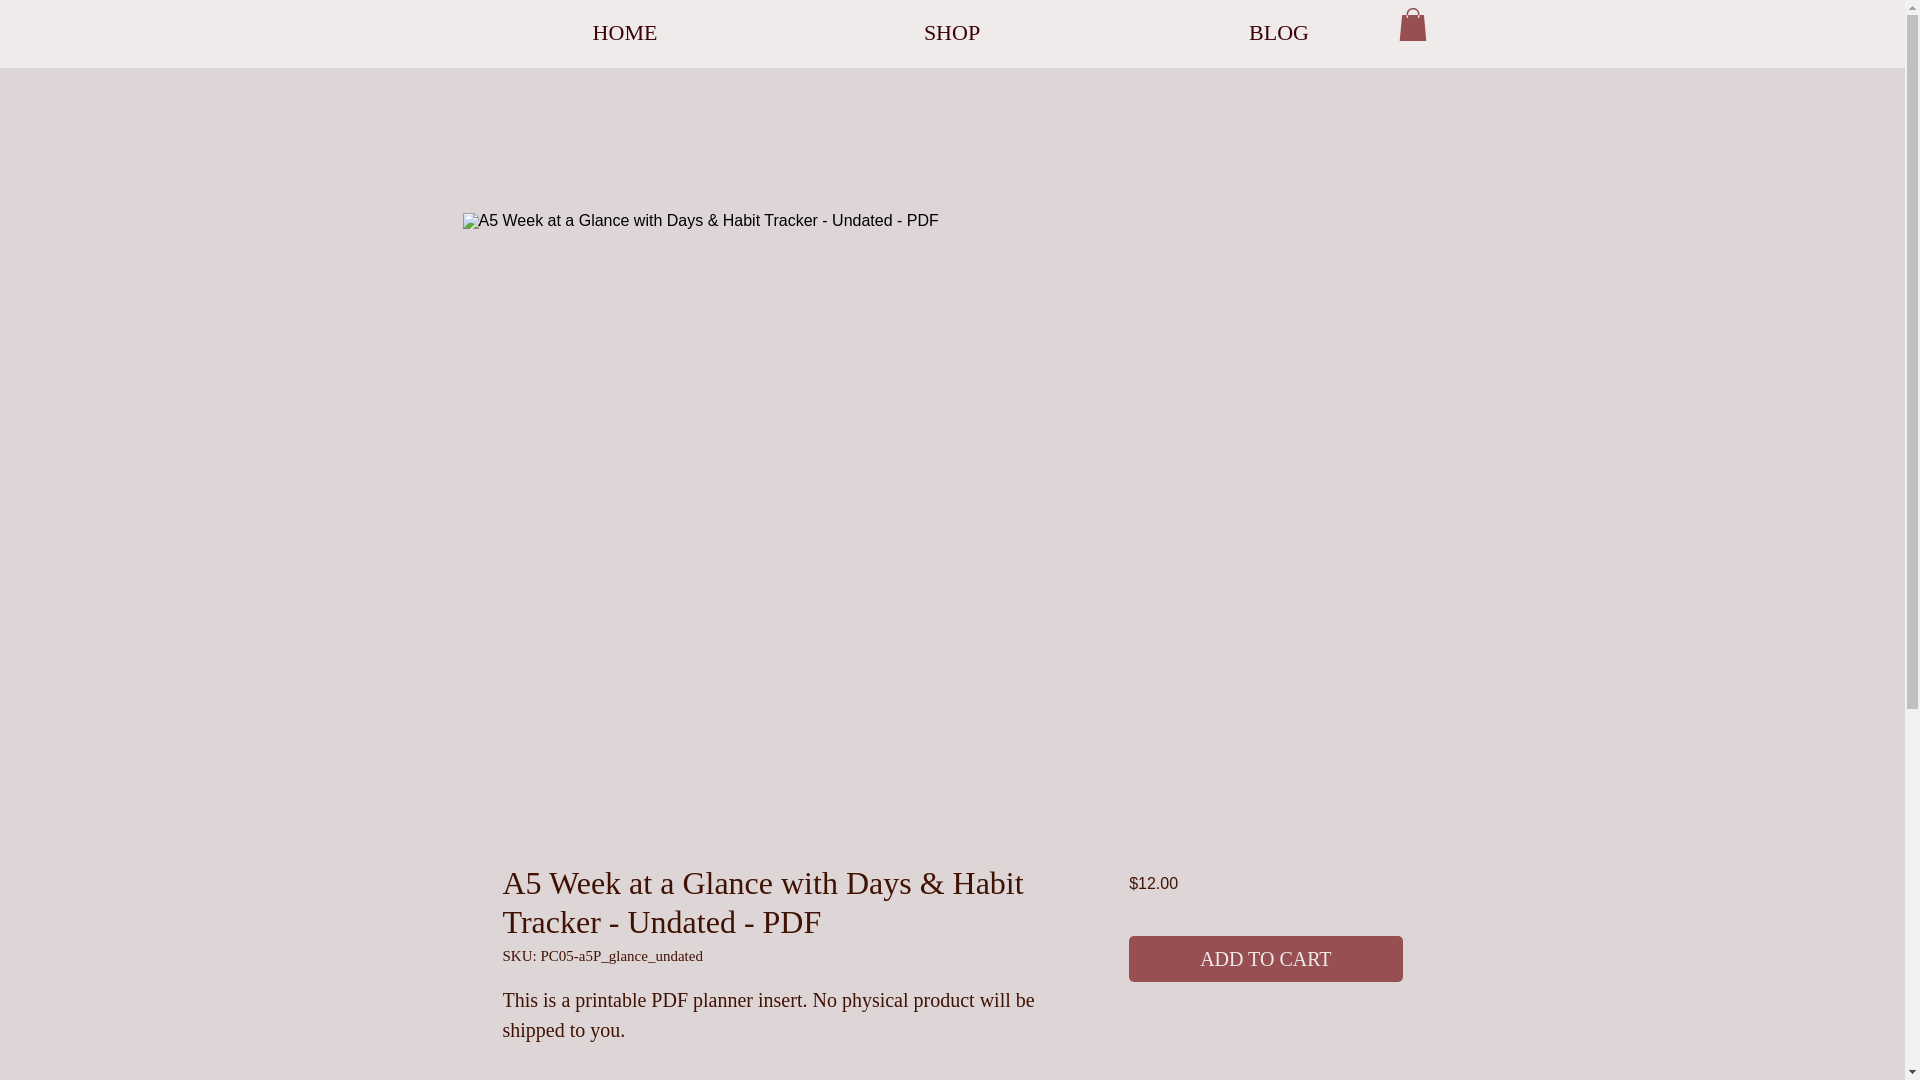 The height and width of the screenshot is (1080, 1920). What do you see at coordinates (1264, 958) in the screenshot?
I see `ADD TO CART` at bounding box center [1264, 958].